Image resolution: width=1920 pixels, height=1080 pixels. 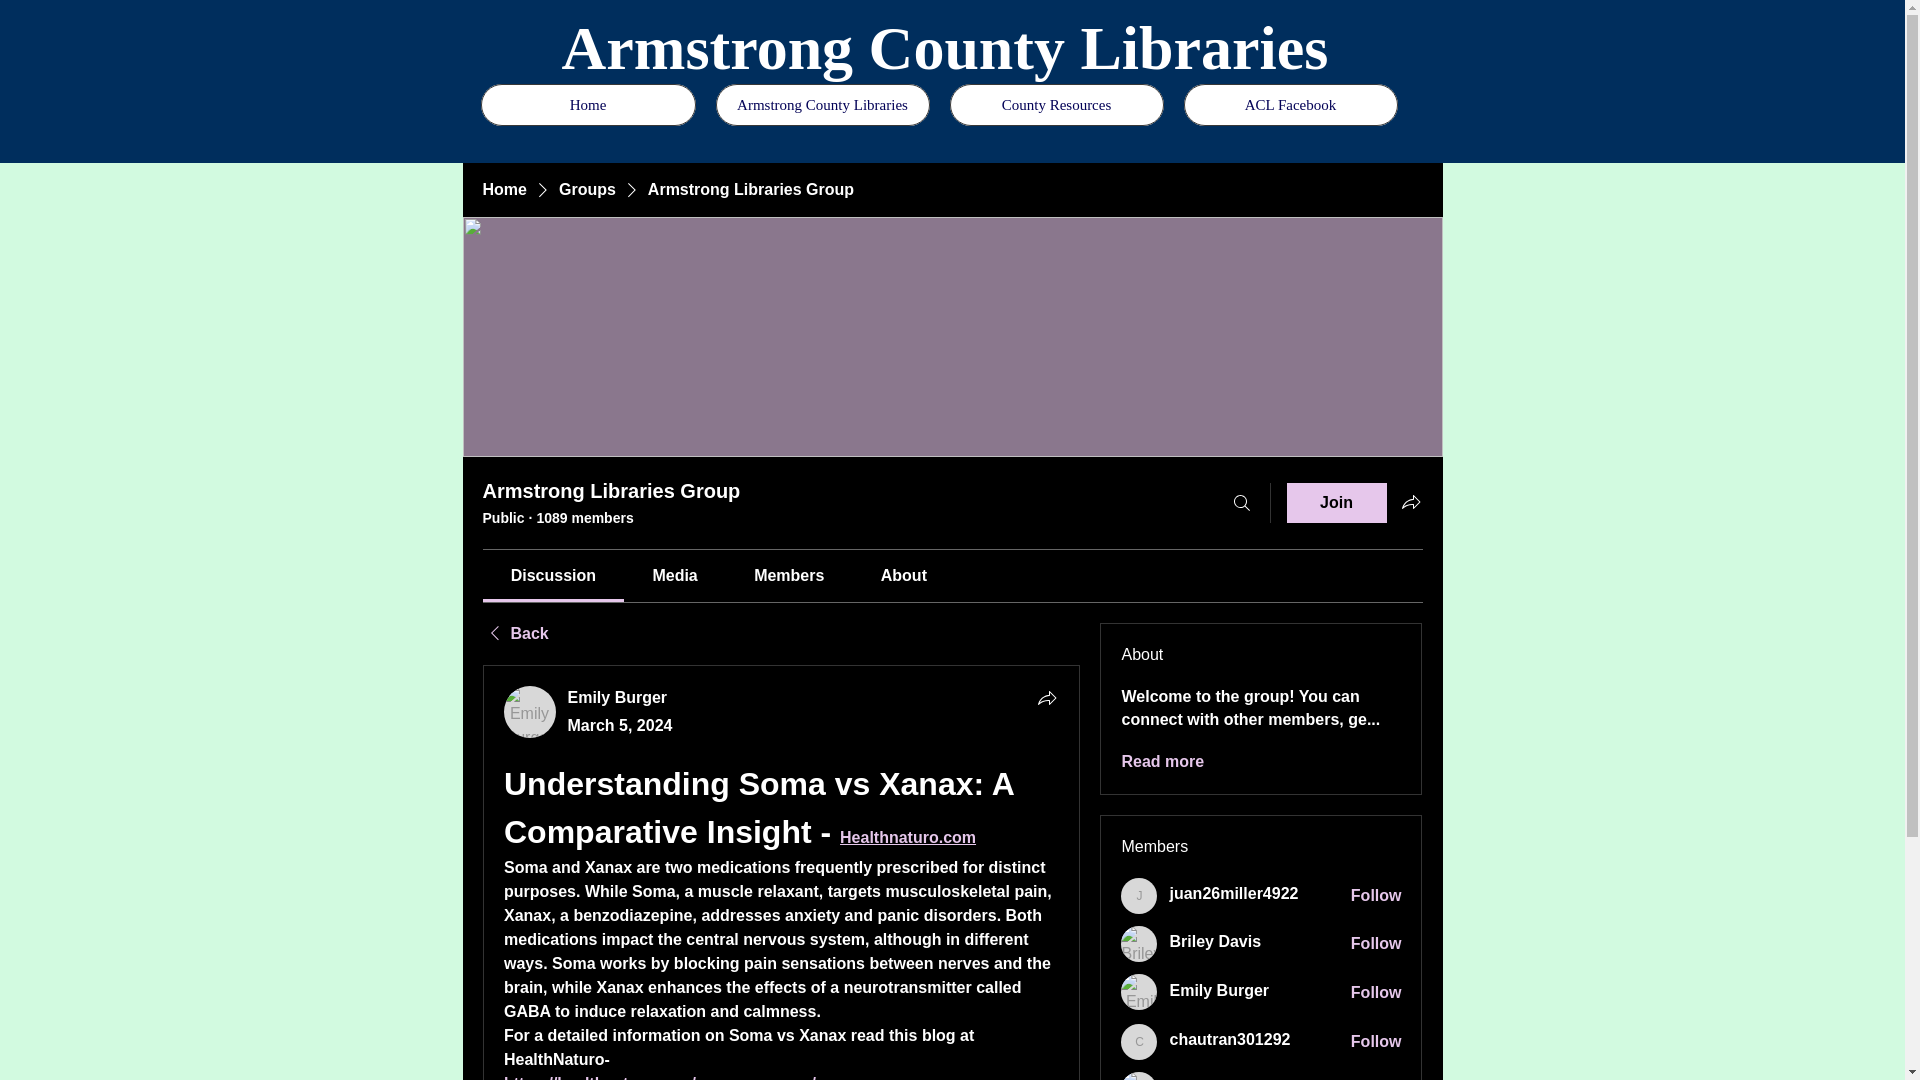 I want to click on Home, so click(x=588, y=105).